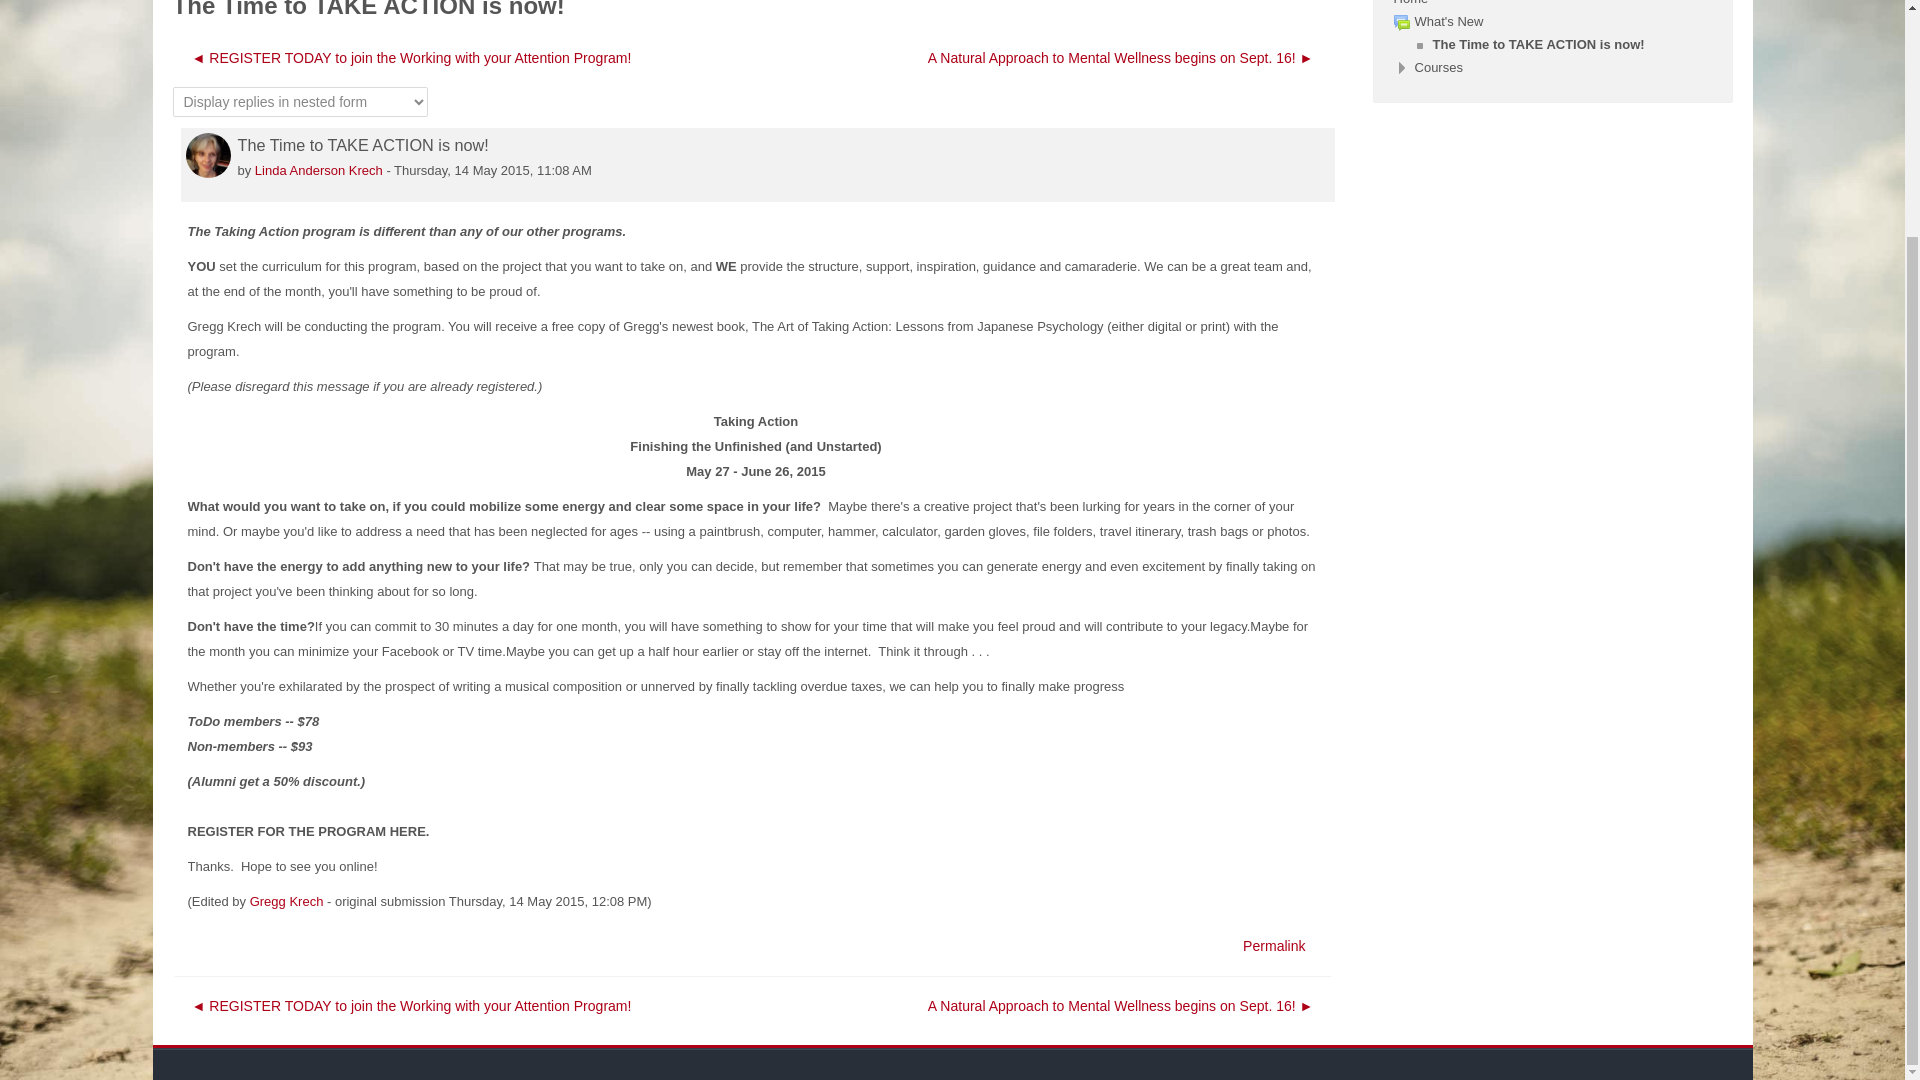 The height and width of the screenshot is (1080, 1920). I want to click on Gregg Krech, so click(286, 902).